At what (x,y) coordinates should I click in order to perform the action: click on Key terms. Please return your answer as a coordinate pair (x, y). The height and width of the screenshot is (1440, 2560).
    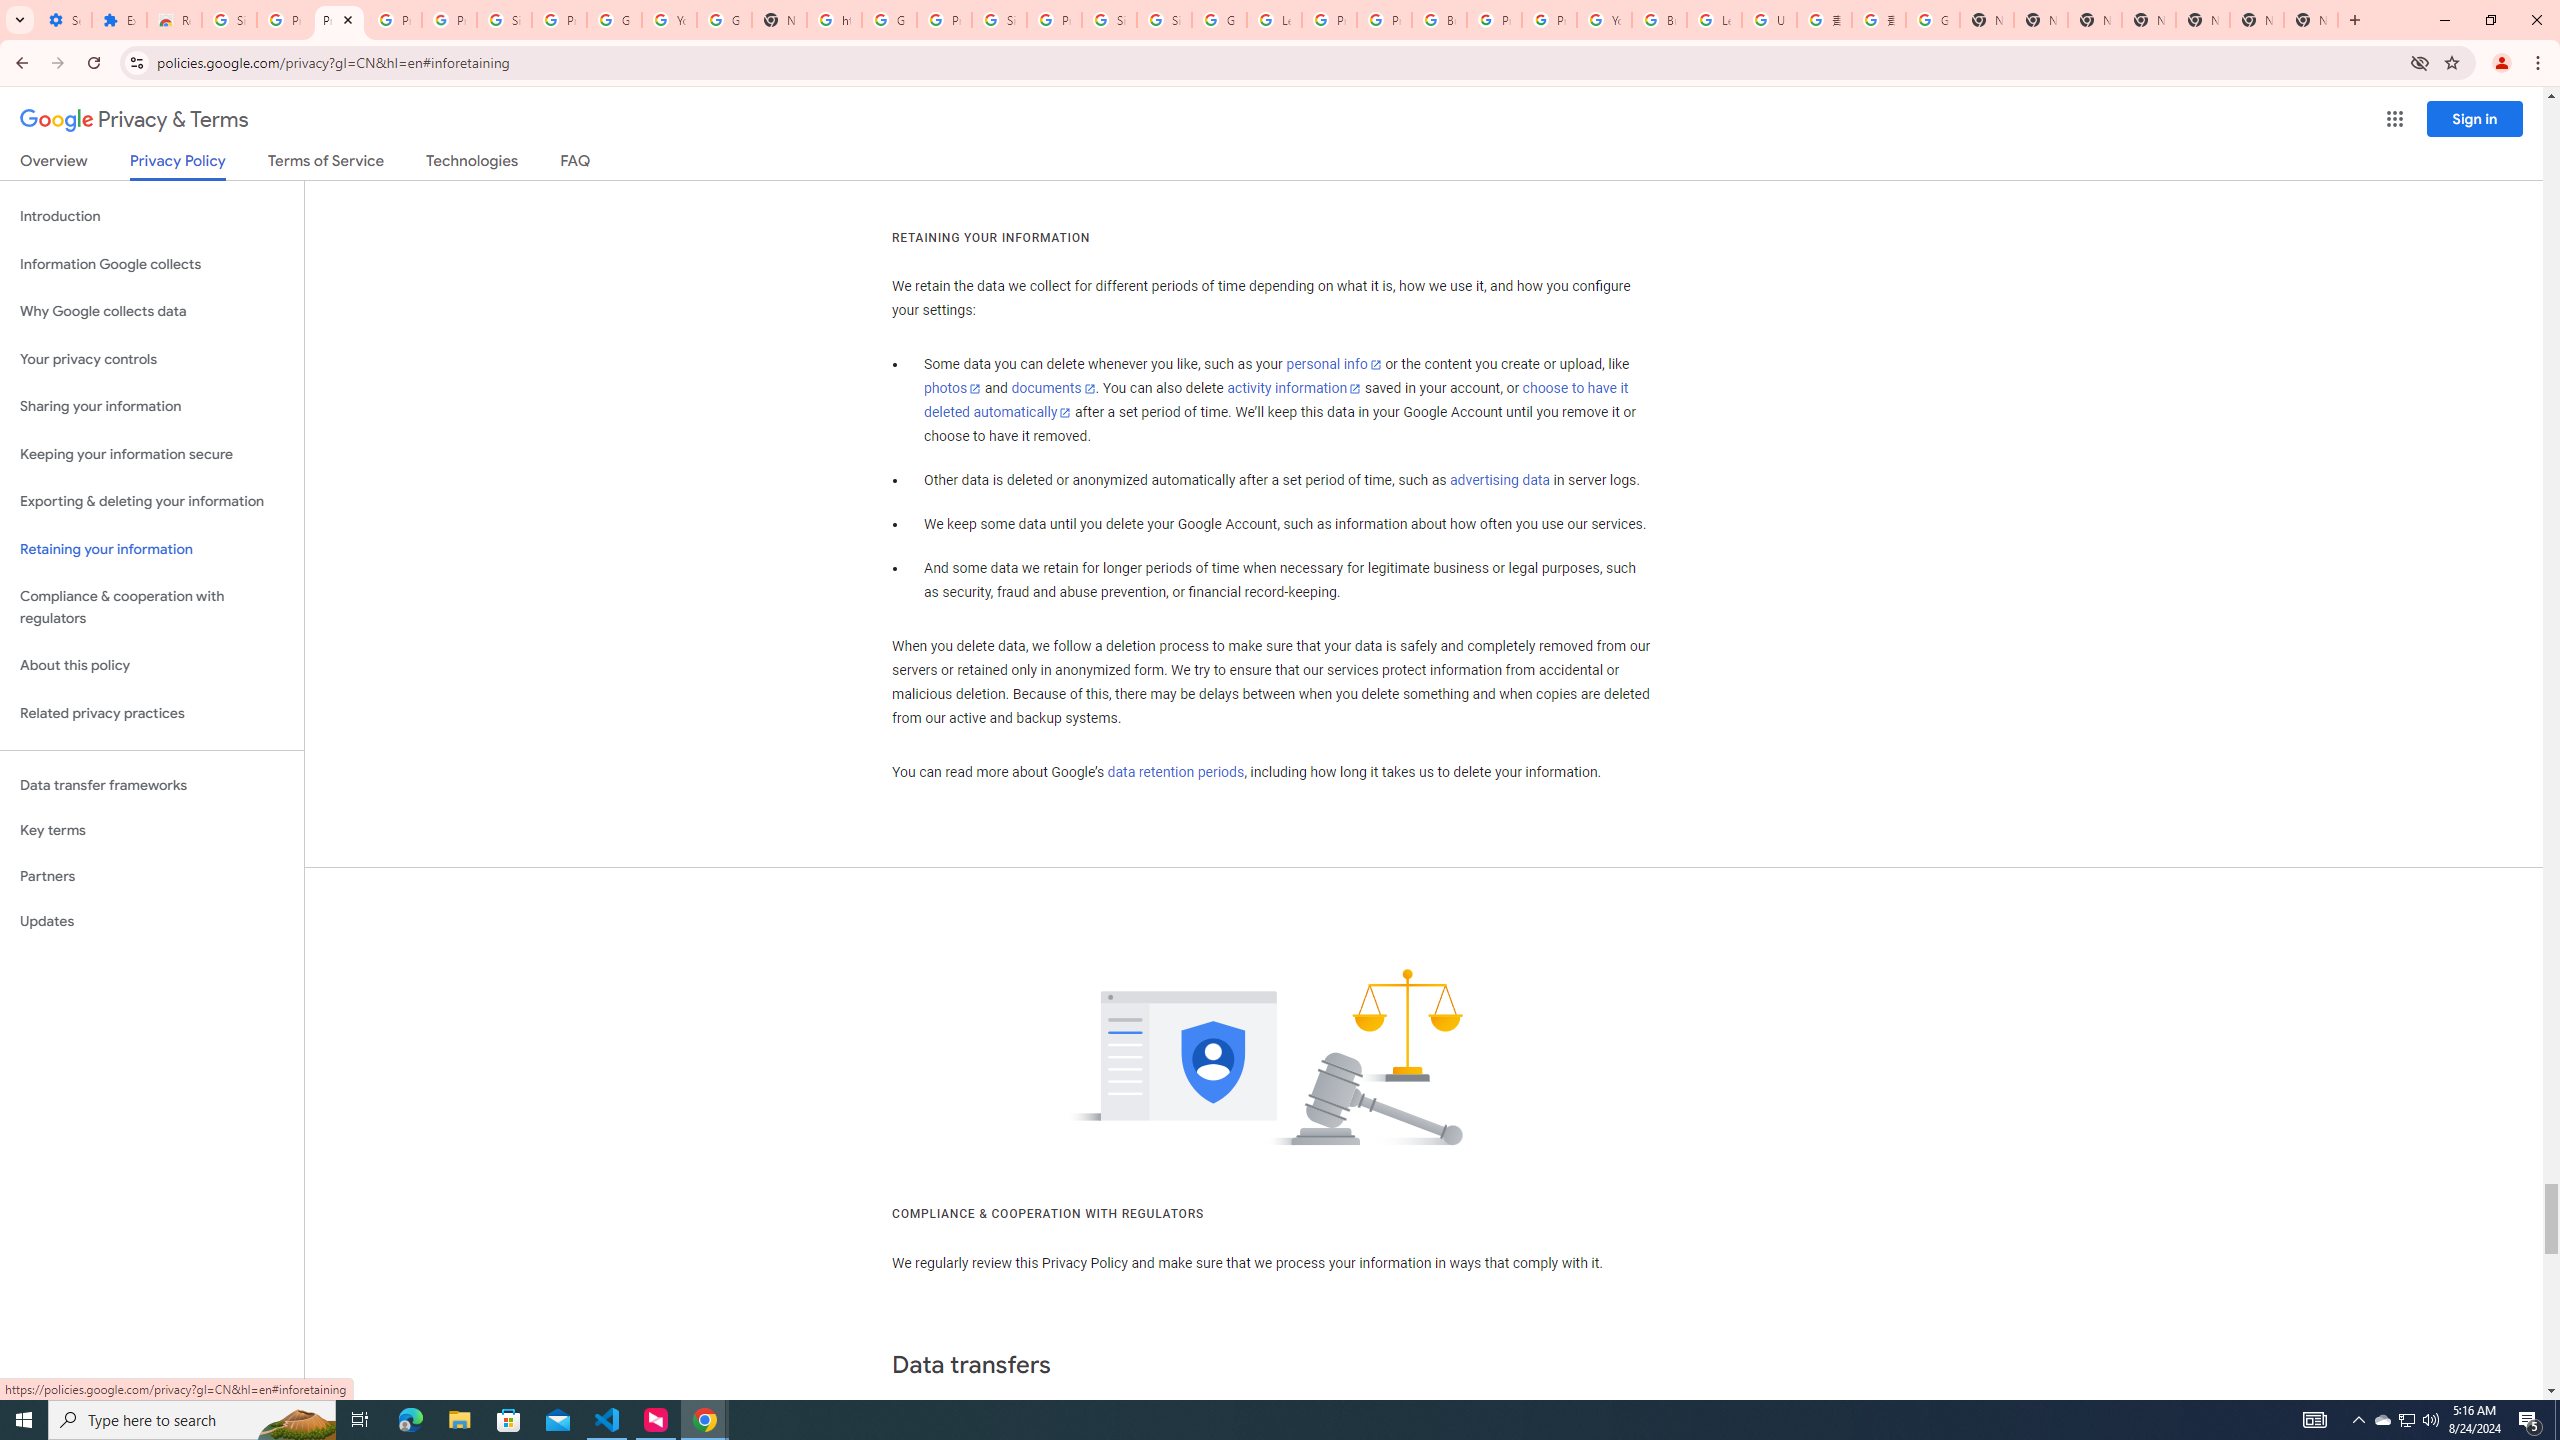
    Looking at the image, I should click on (152, 830).